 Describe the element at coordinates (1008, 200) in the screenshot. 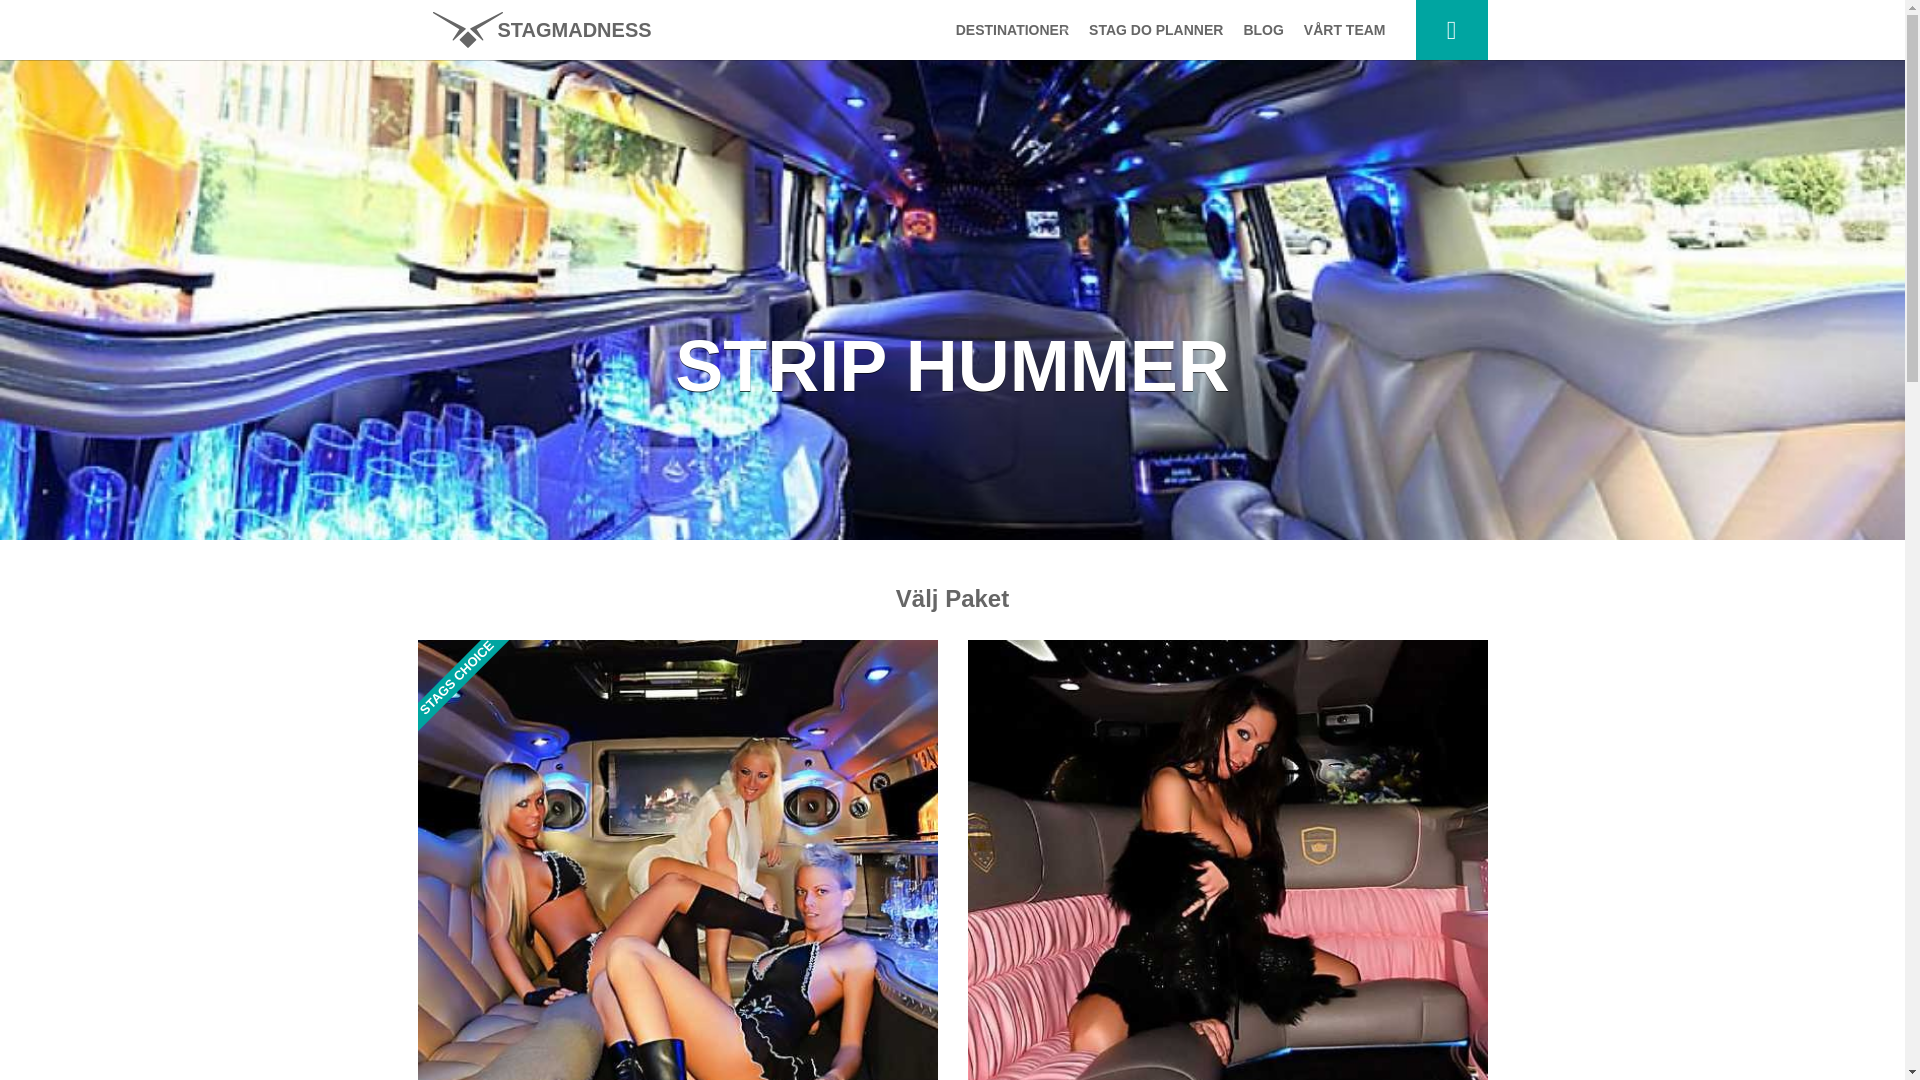

I see `HAMBURG` at that location.